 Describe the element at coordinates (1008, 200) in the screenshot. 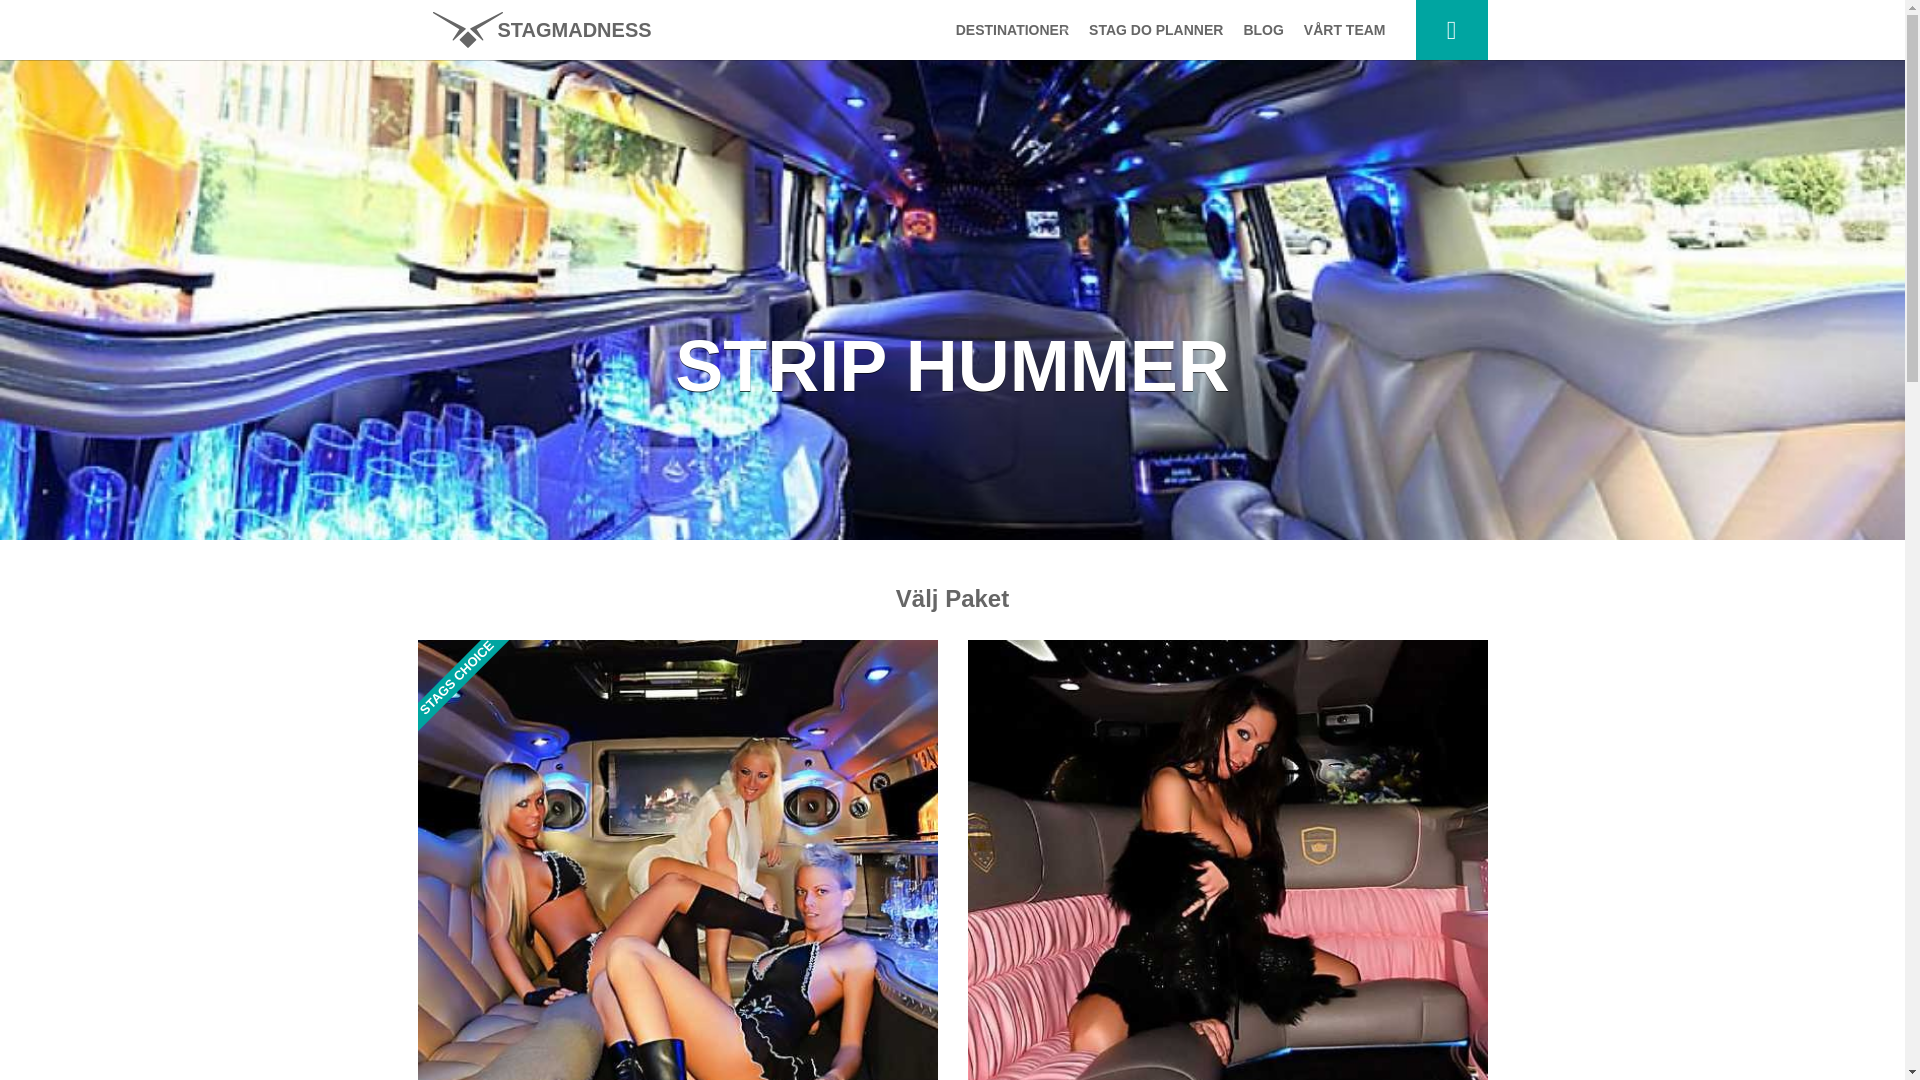

I see `HAMBURG` at that location.